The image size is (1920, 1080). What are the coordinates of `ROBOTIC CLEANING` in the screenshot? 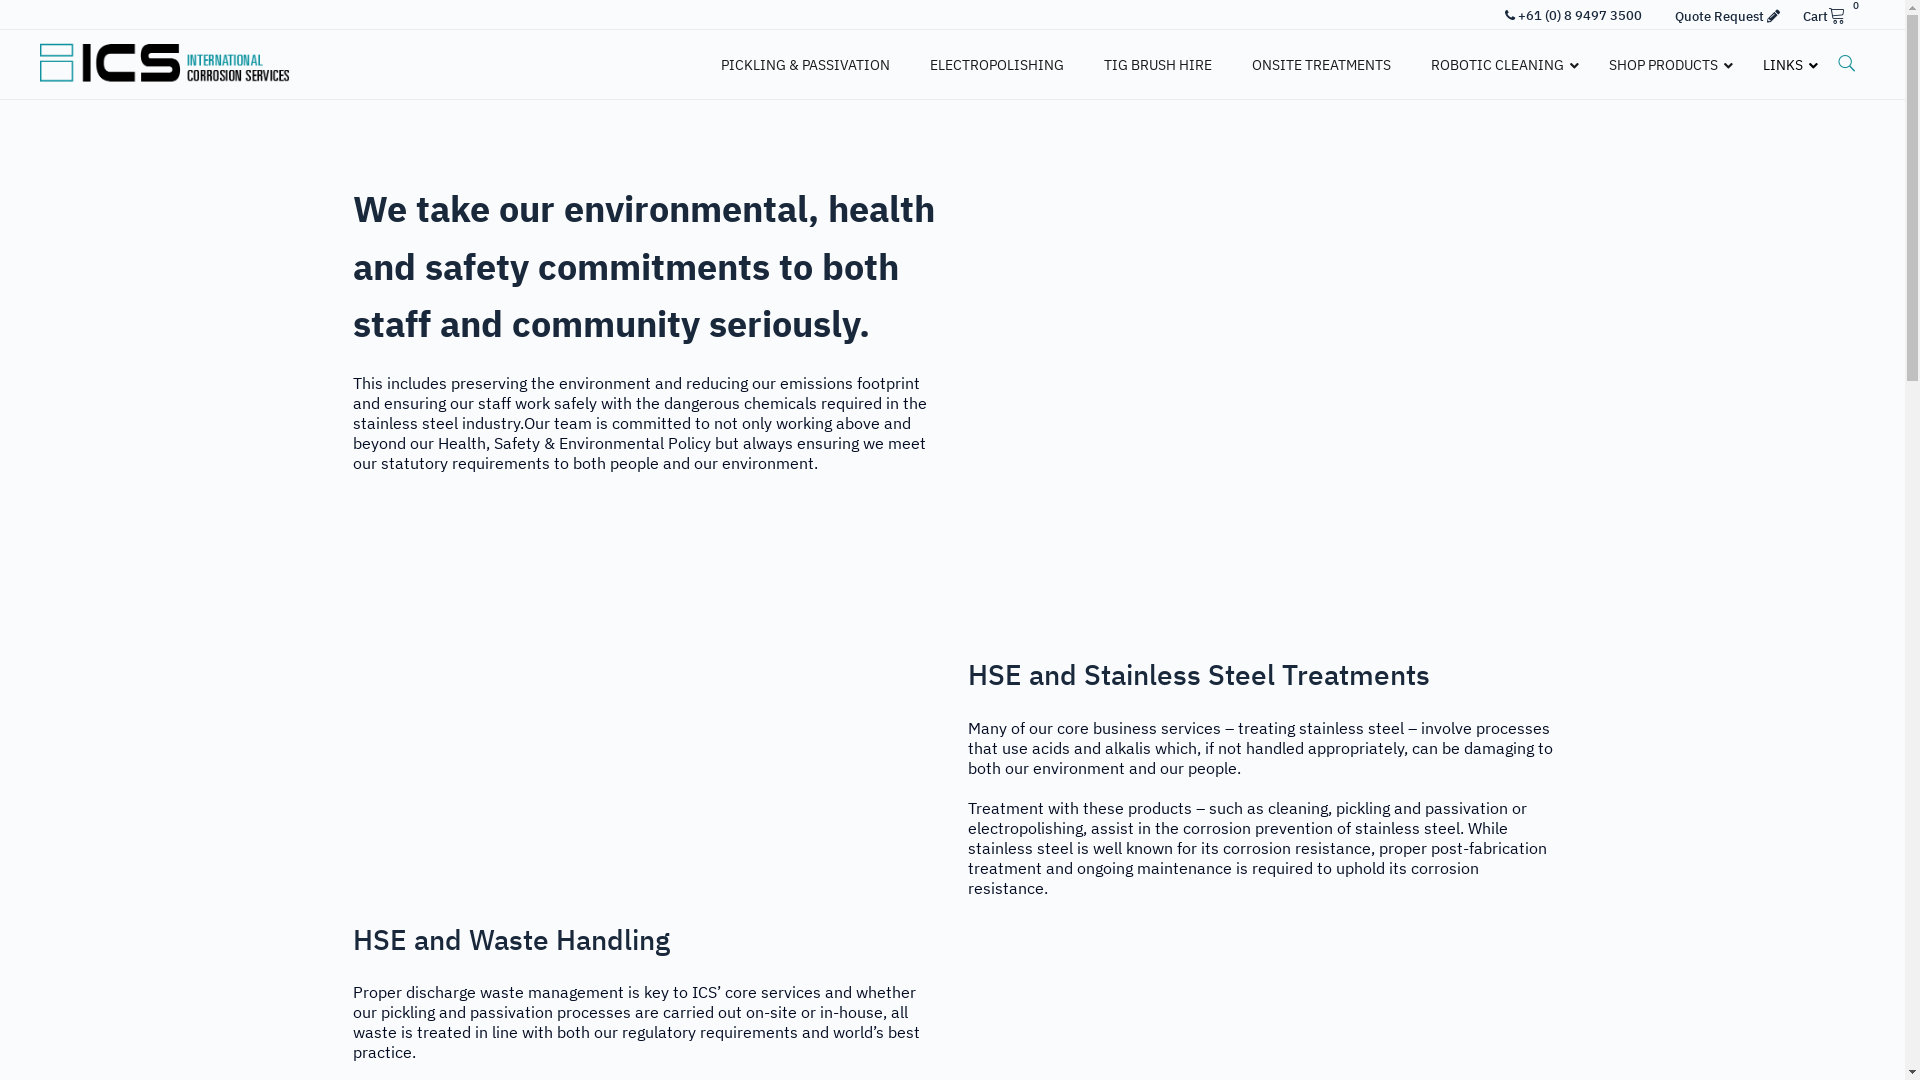 It's located at (1500, 64).